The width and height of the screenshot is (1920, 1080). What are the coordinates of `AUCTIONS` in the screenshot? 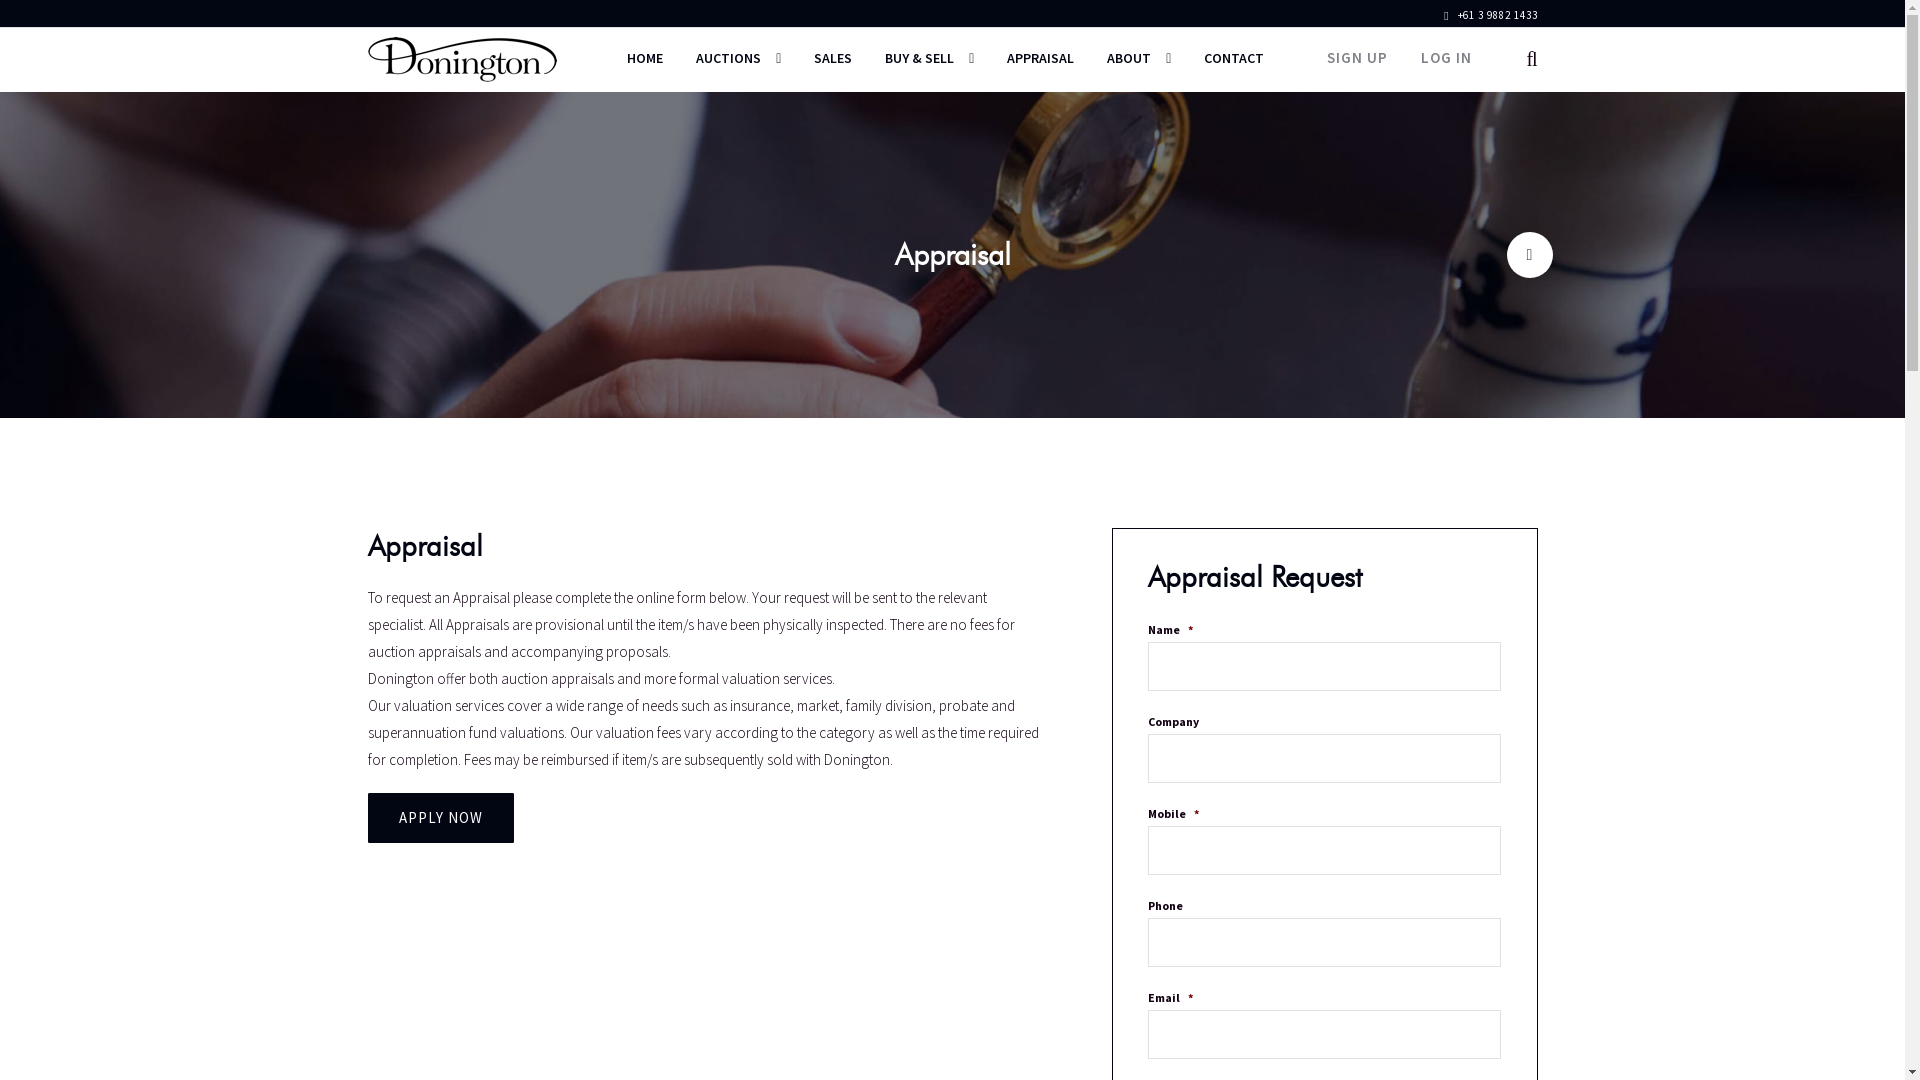 It's located at (738, 58).